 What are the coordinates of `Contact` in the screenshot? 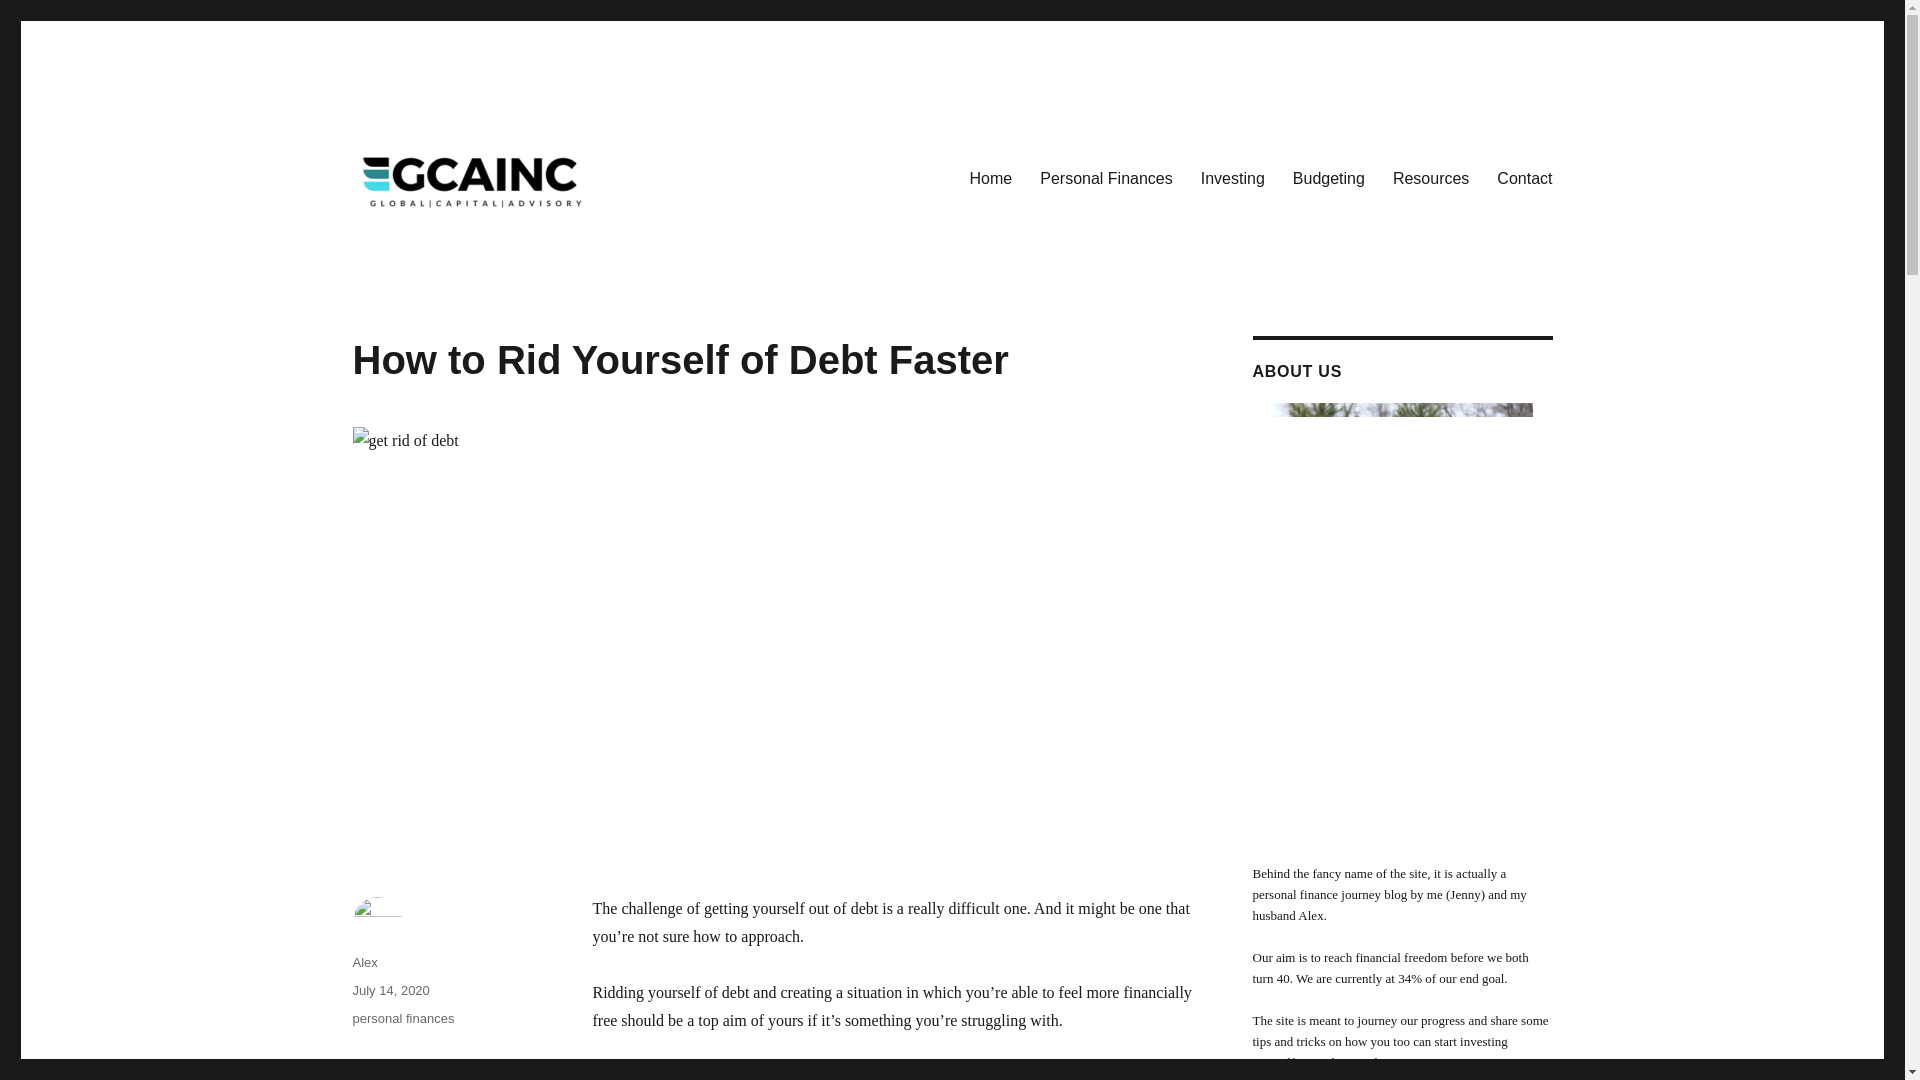 It's located at (1524, 178).